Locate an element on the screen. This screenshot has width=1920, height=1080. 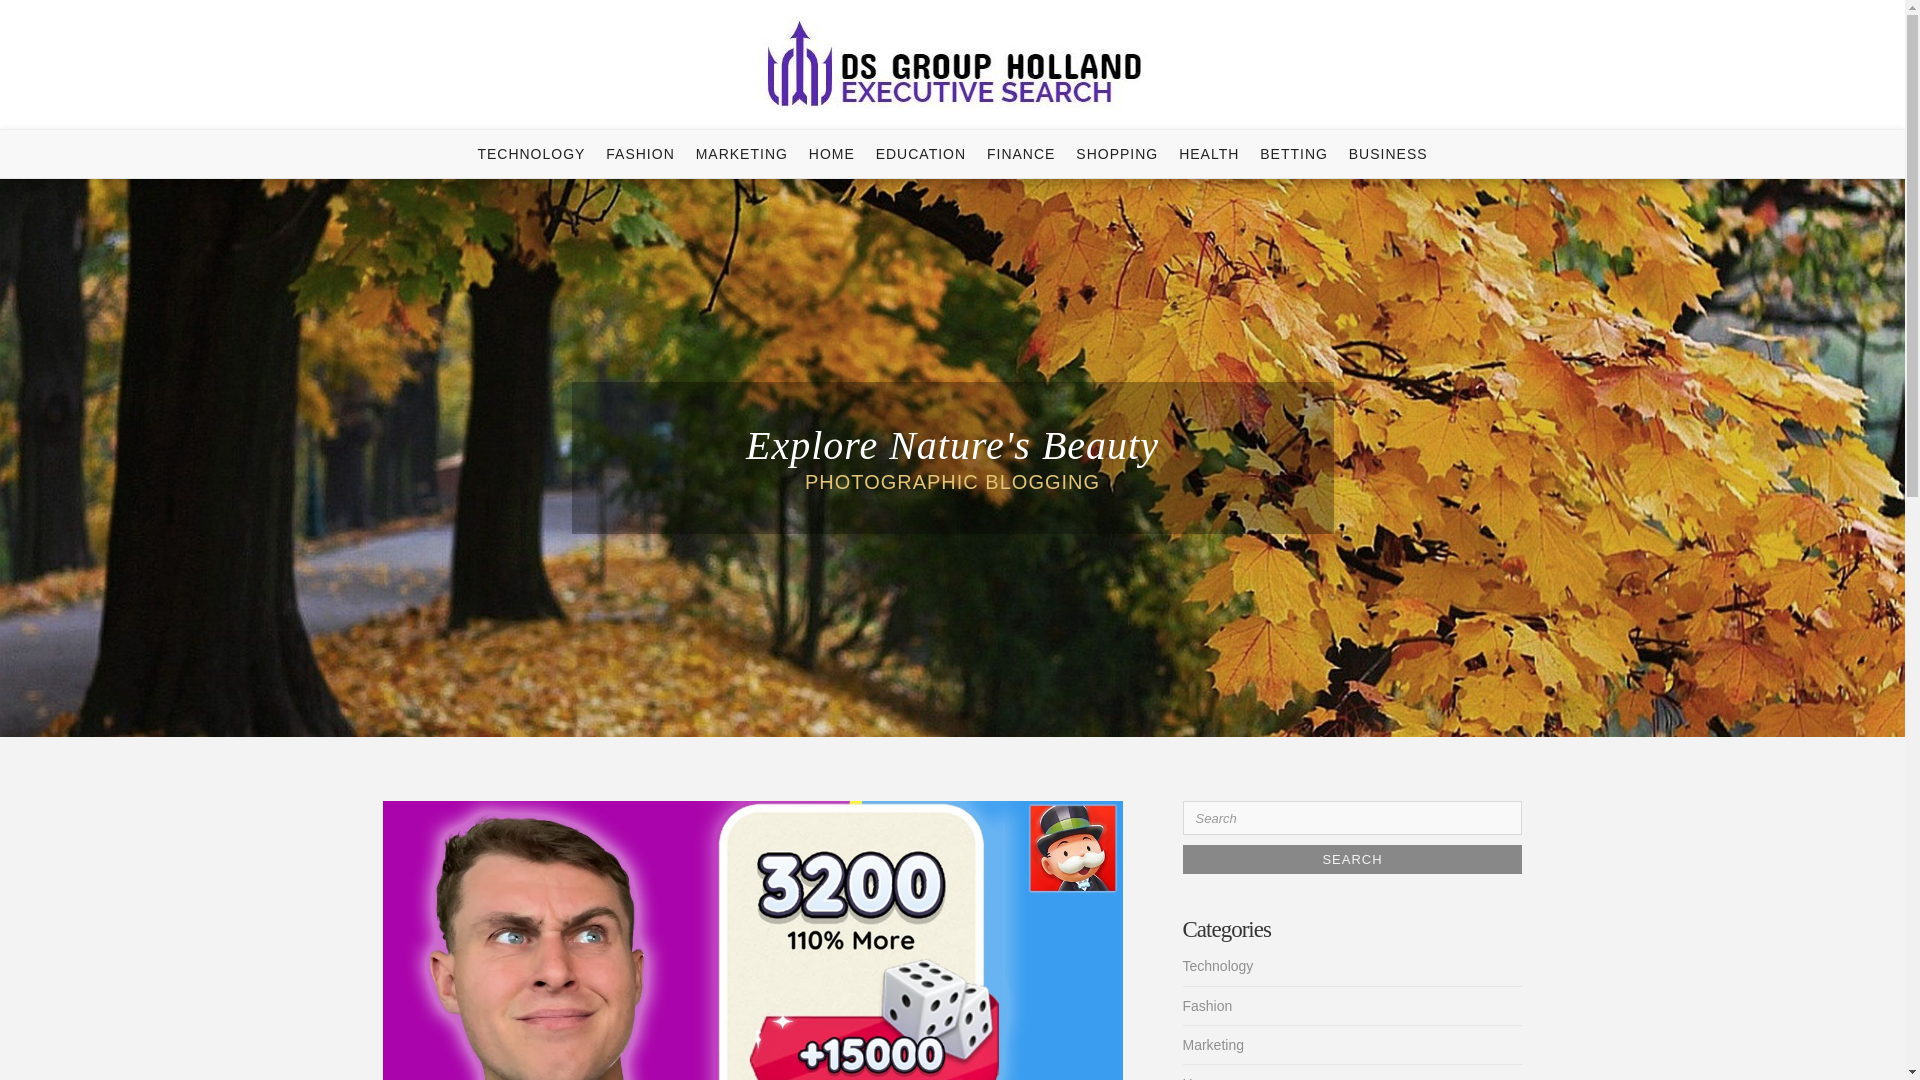
FASHION is located at coordinates (639, 154).